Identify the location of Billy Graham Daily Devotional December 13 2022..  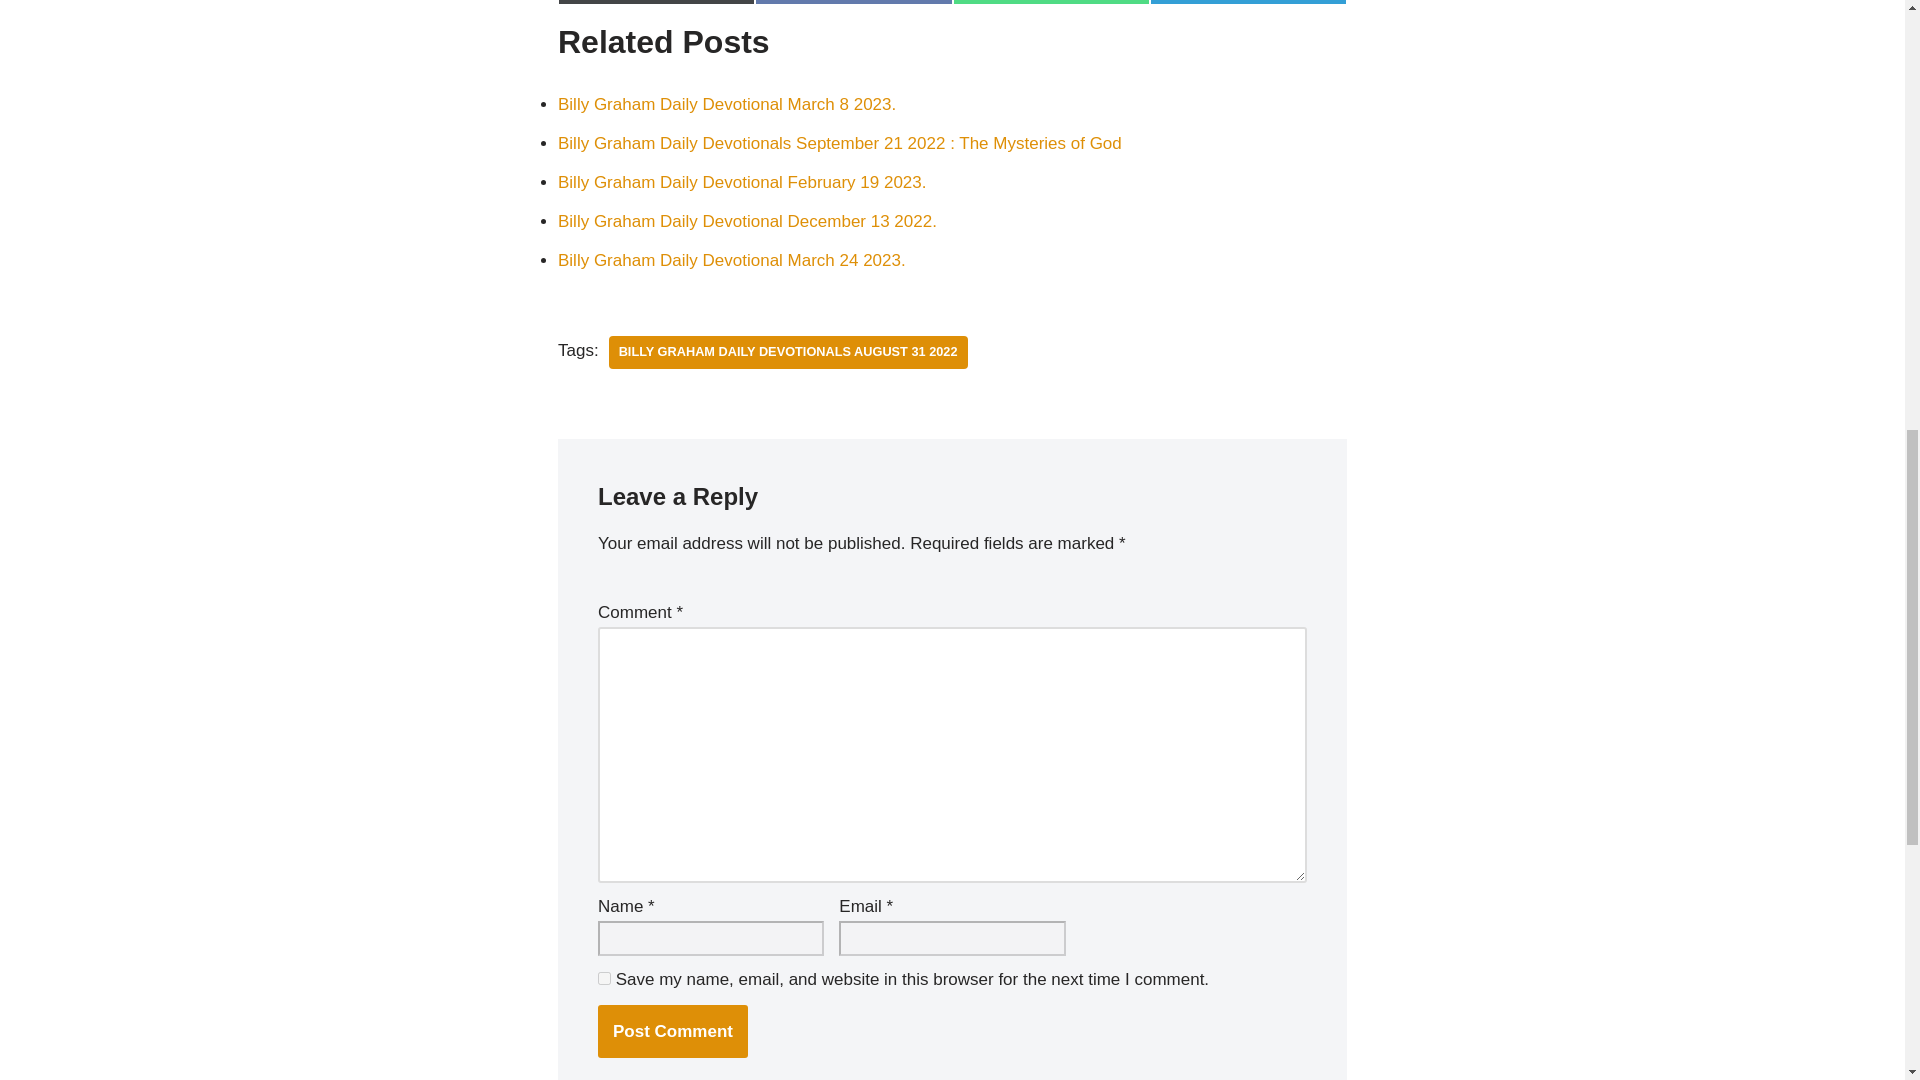
(747, 221).